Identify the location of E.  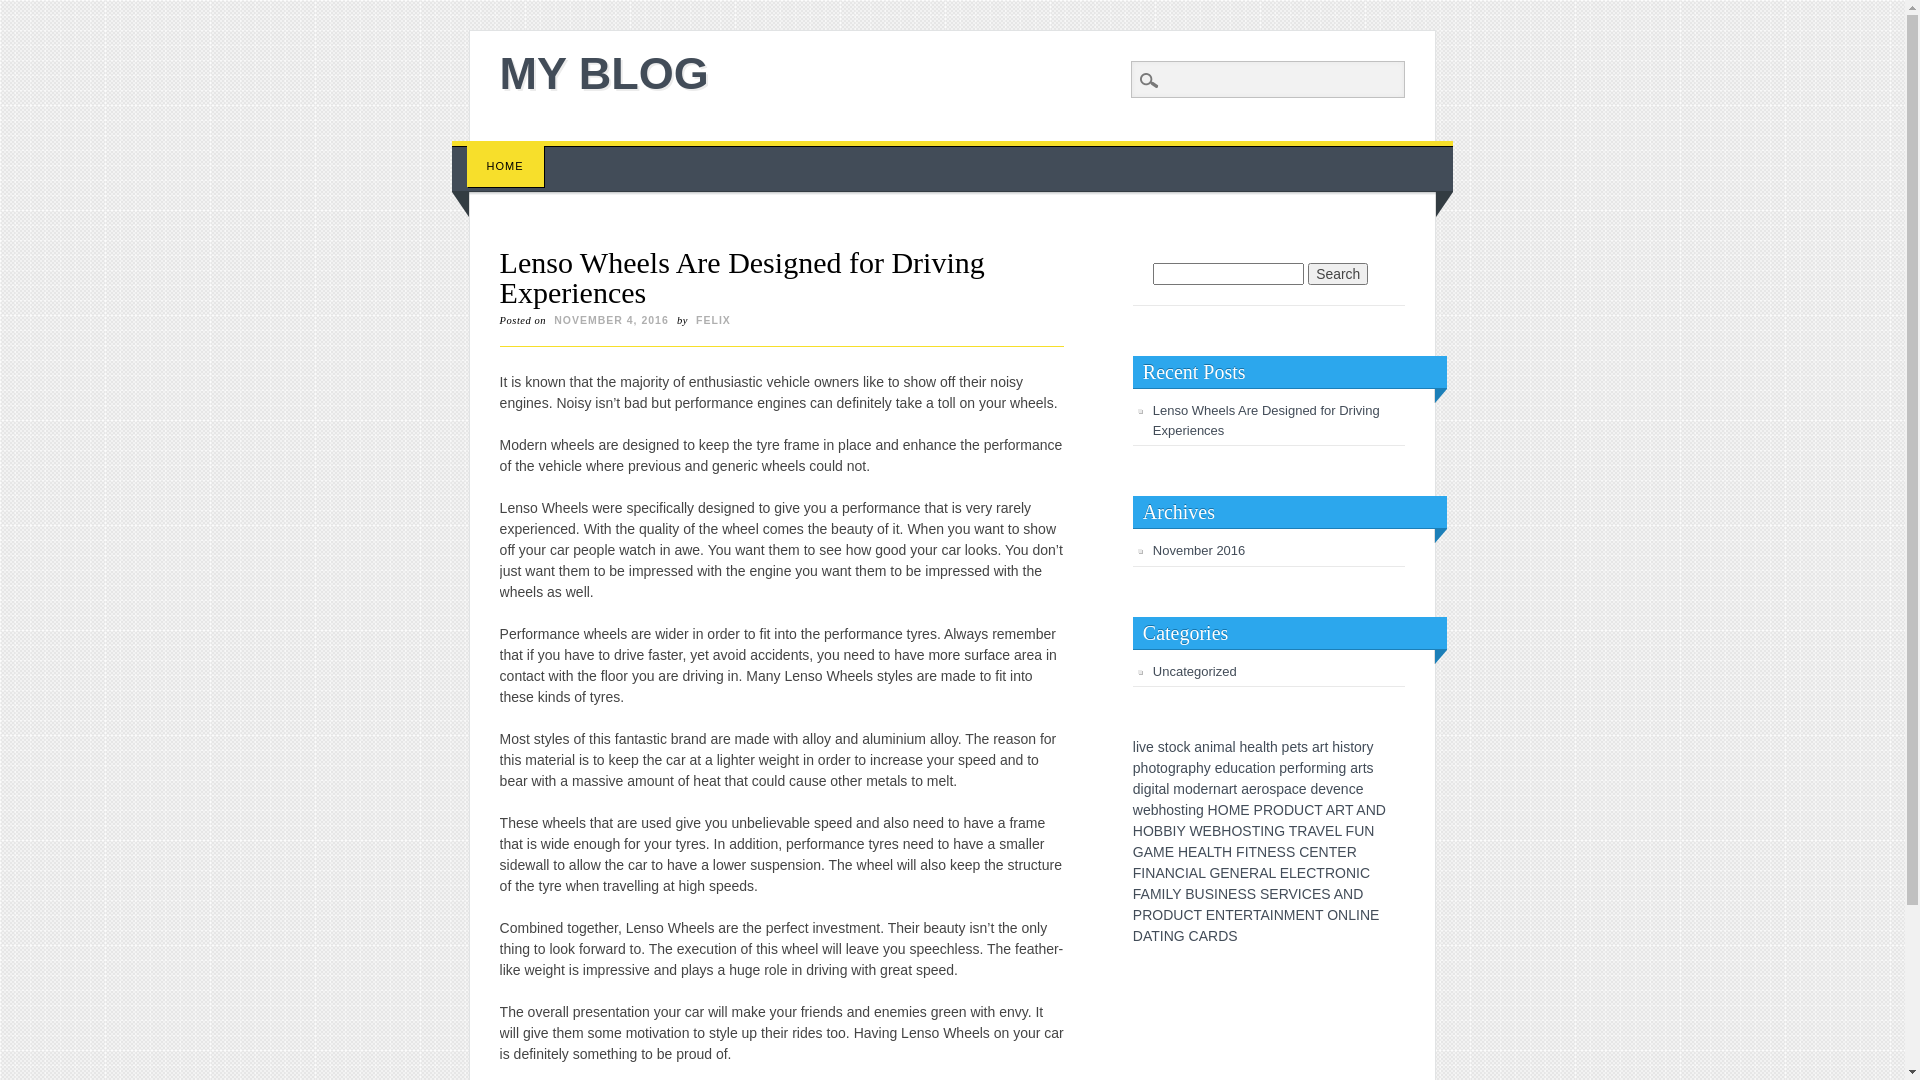
(1274, 894).